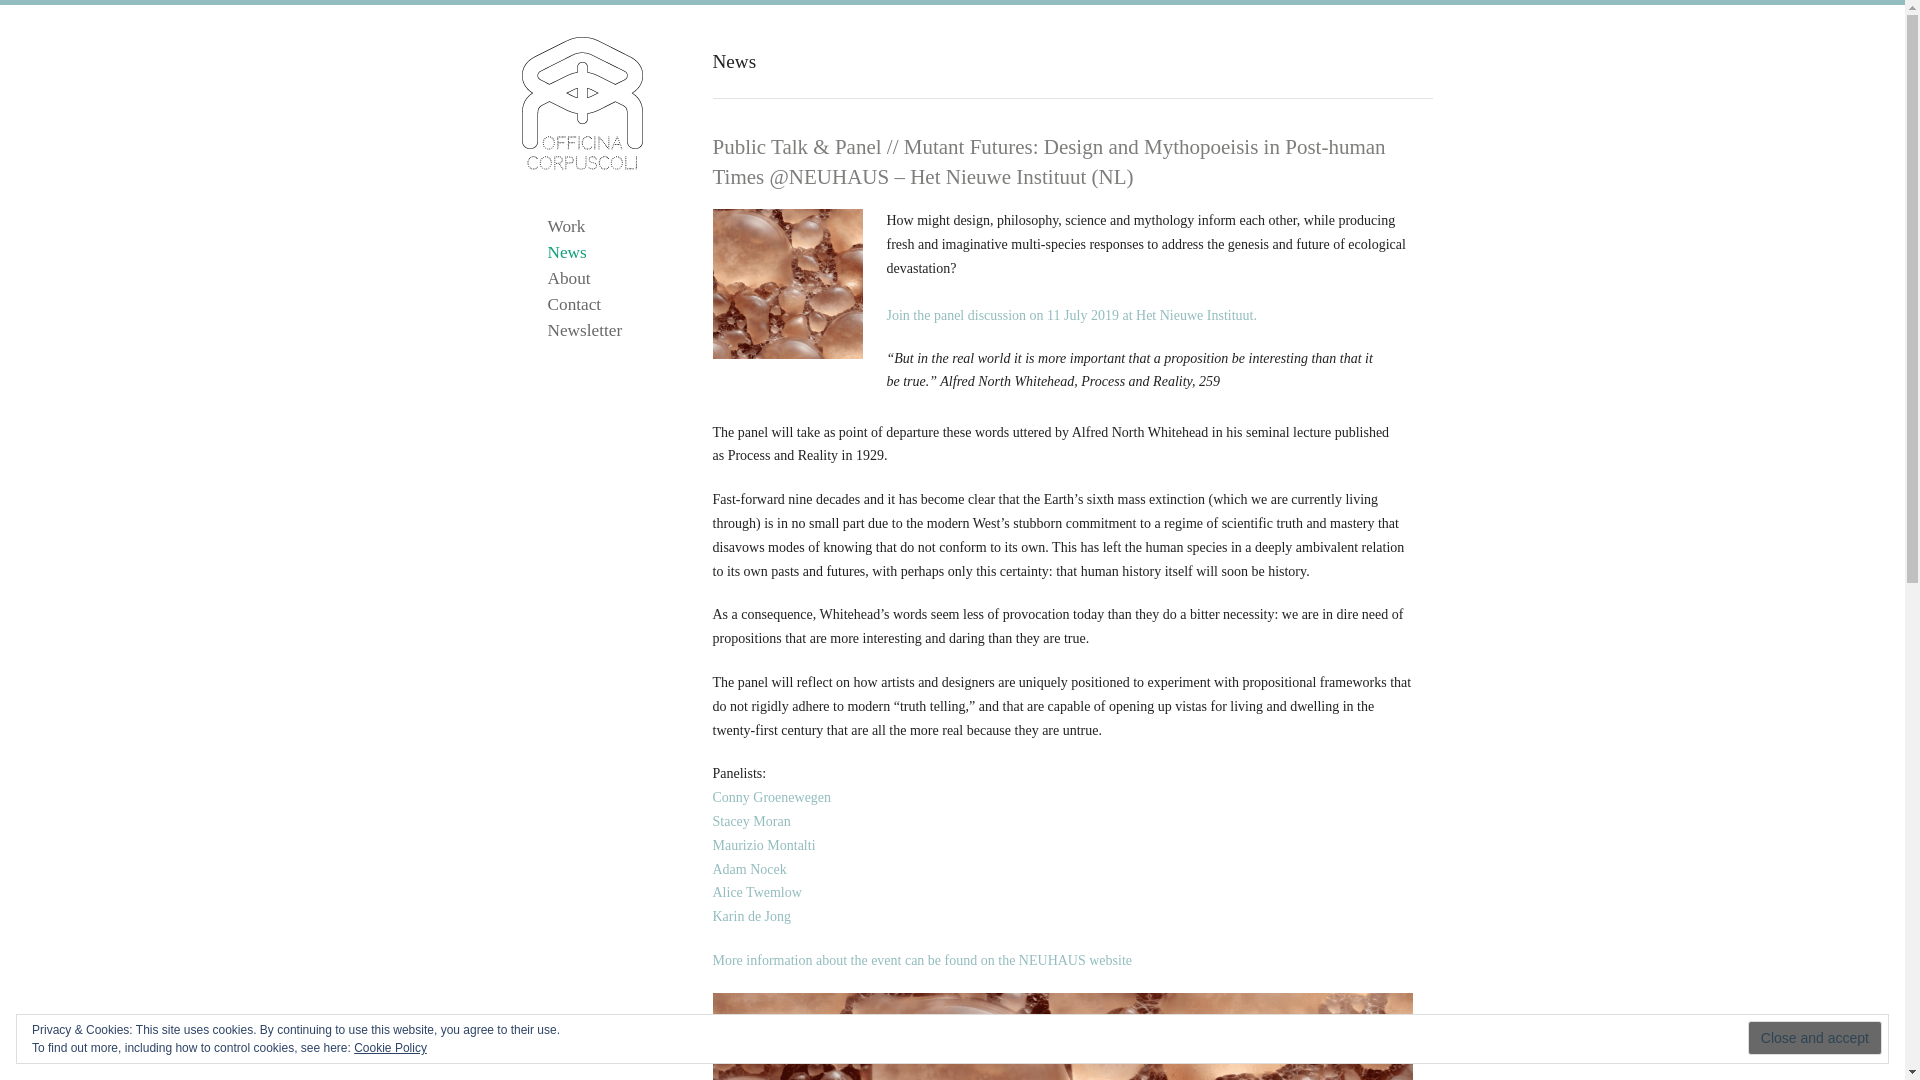 The image size is (1920, 1080). I want to click on News, so click(567, 252).